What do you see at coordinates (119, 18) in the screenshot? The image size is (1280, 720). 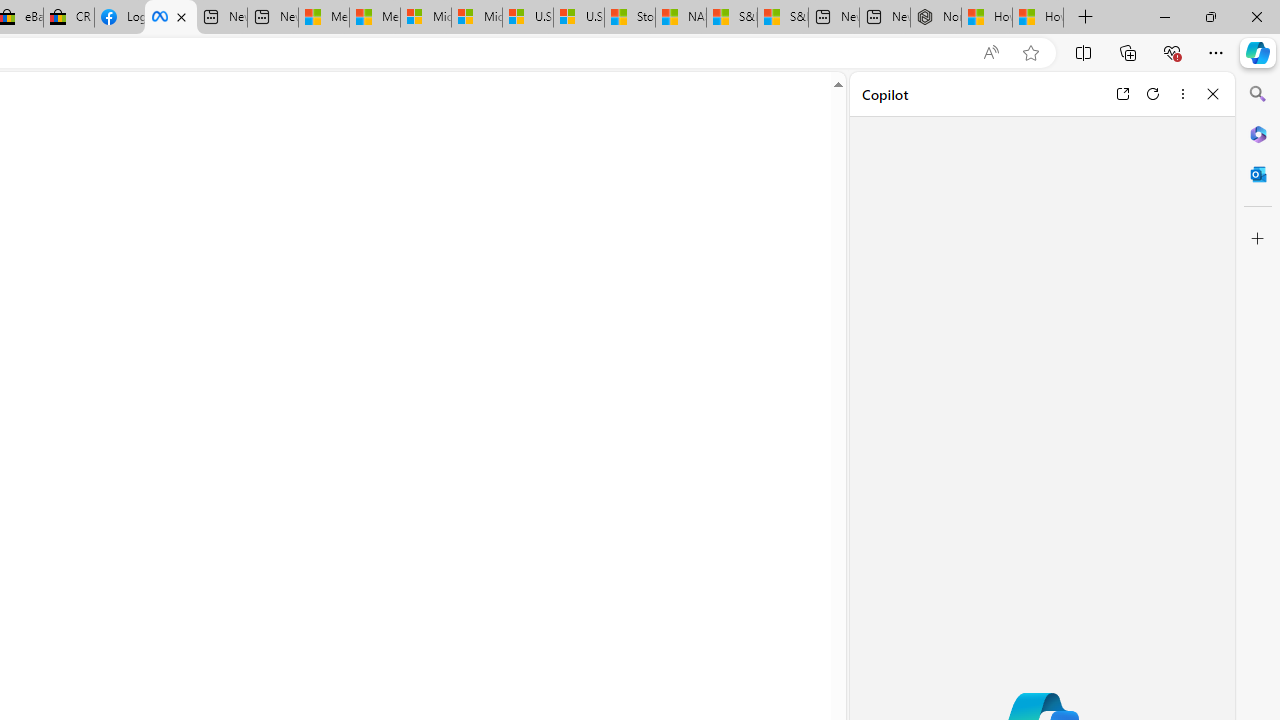 I see `Log into Facebook` at bounding box center [119, 18].